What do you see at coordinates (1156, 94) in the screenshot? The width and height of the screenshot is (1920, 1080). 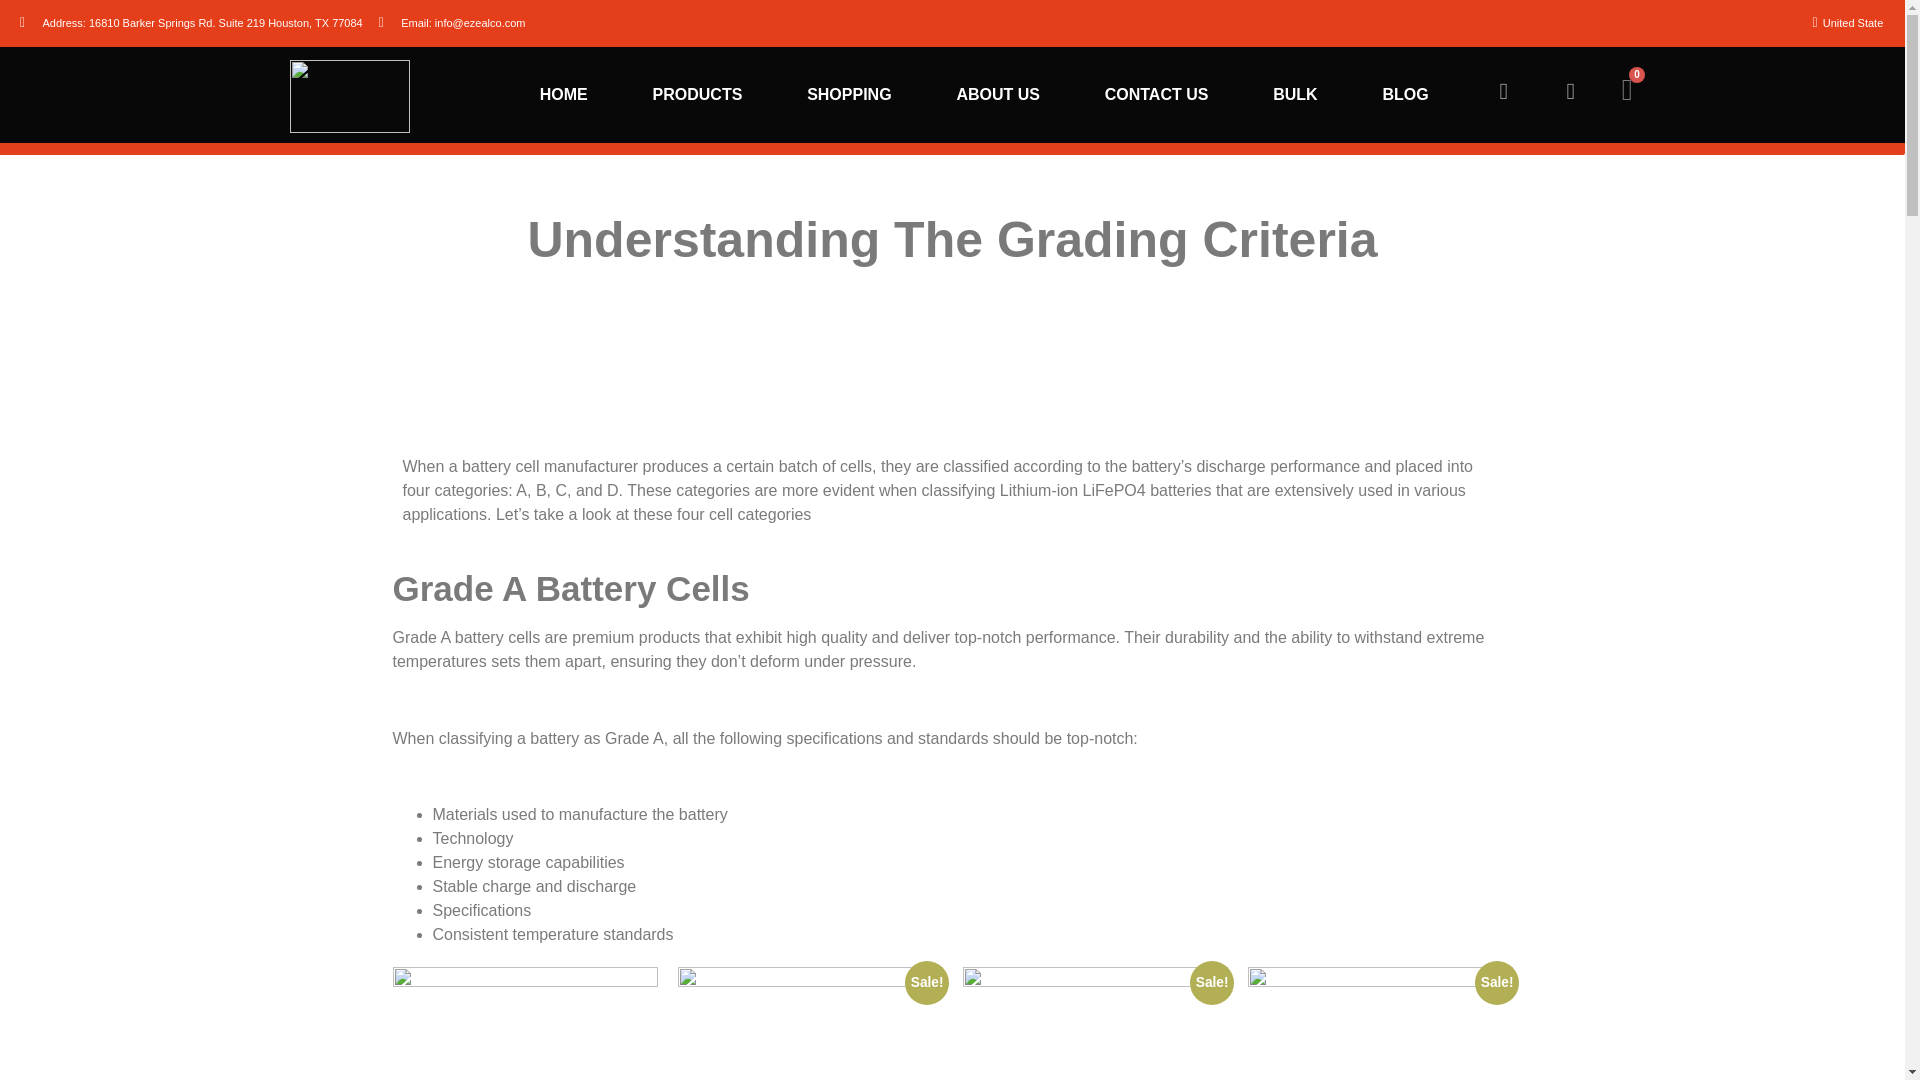 I see `CONTACT US` at bounding box center [1156, 94].